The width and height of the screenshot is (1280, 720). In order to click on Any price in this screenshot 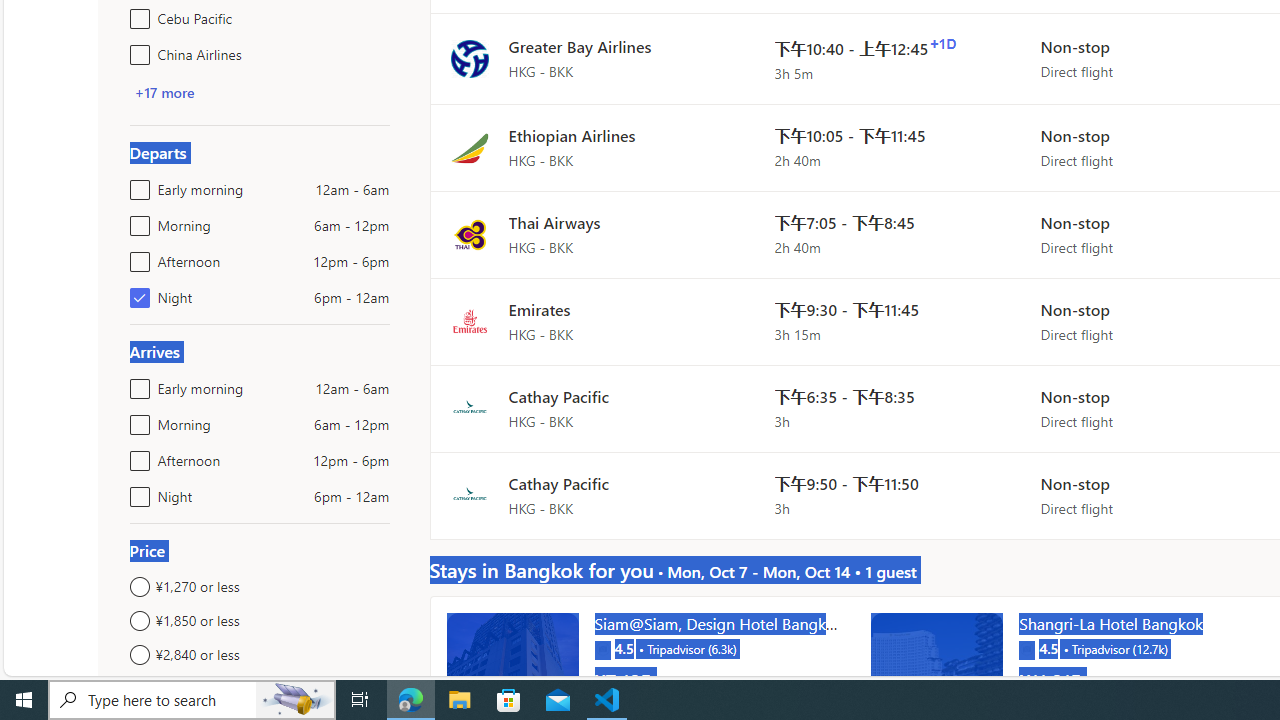, I will do `click(260, 688)`.